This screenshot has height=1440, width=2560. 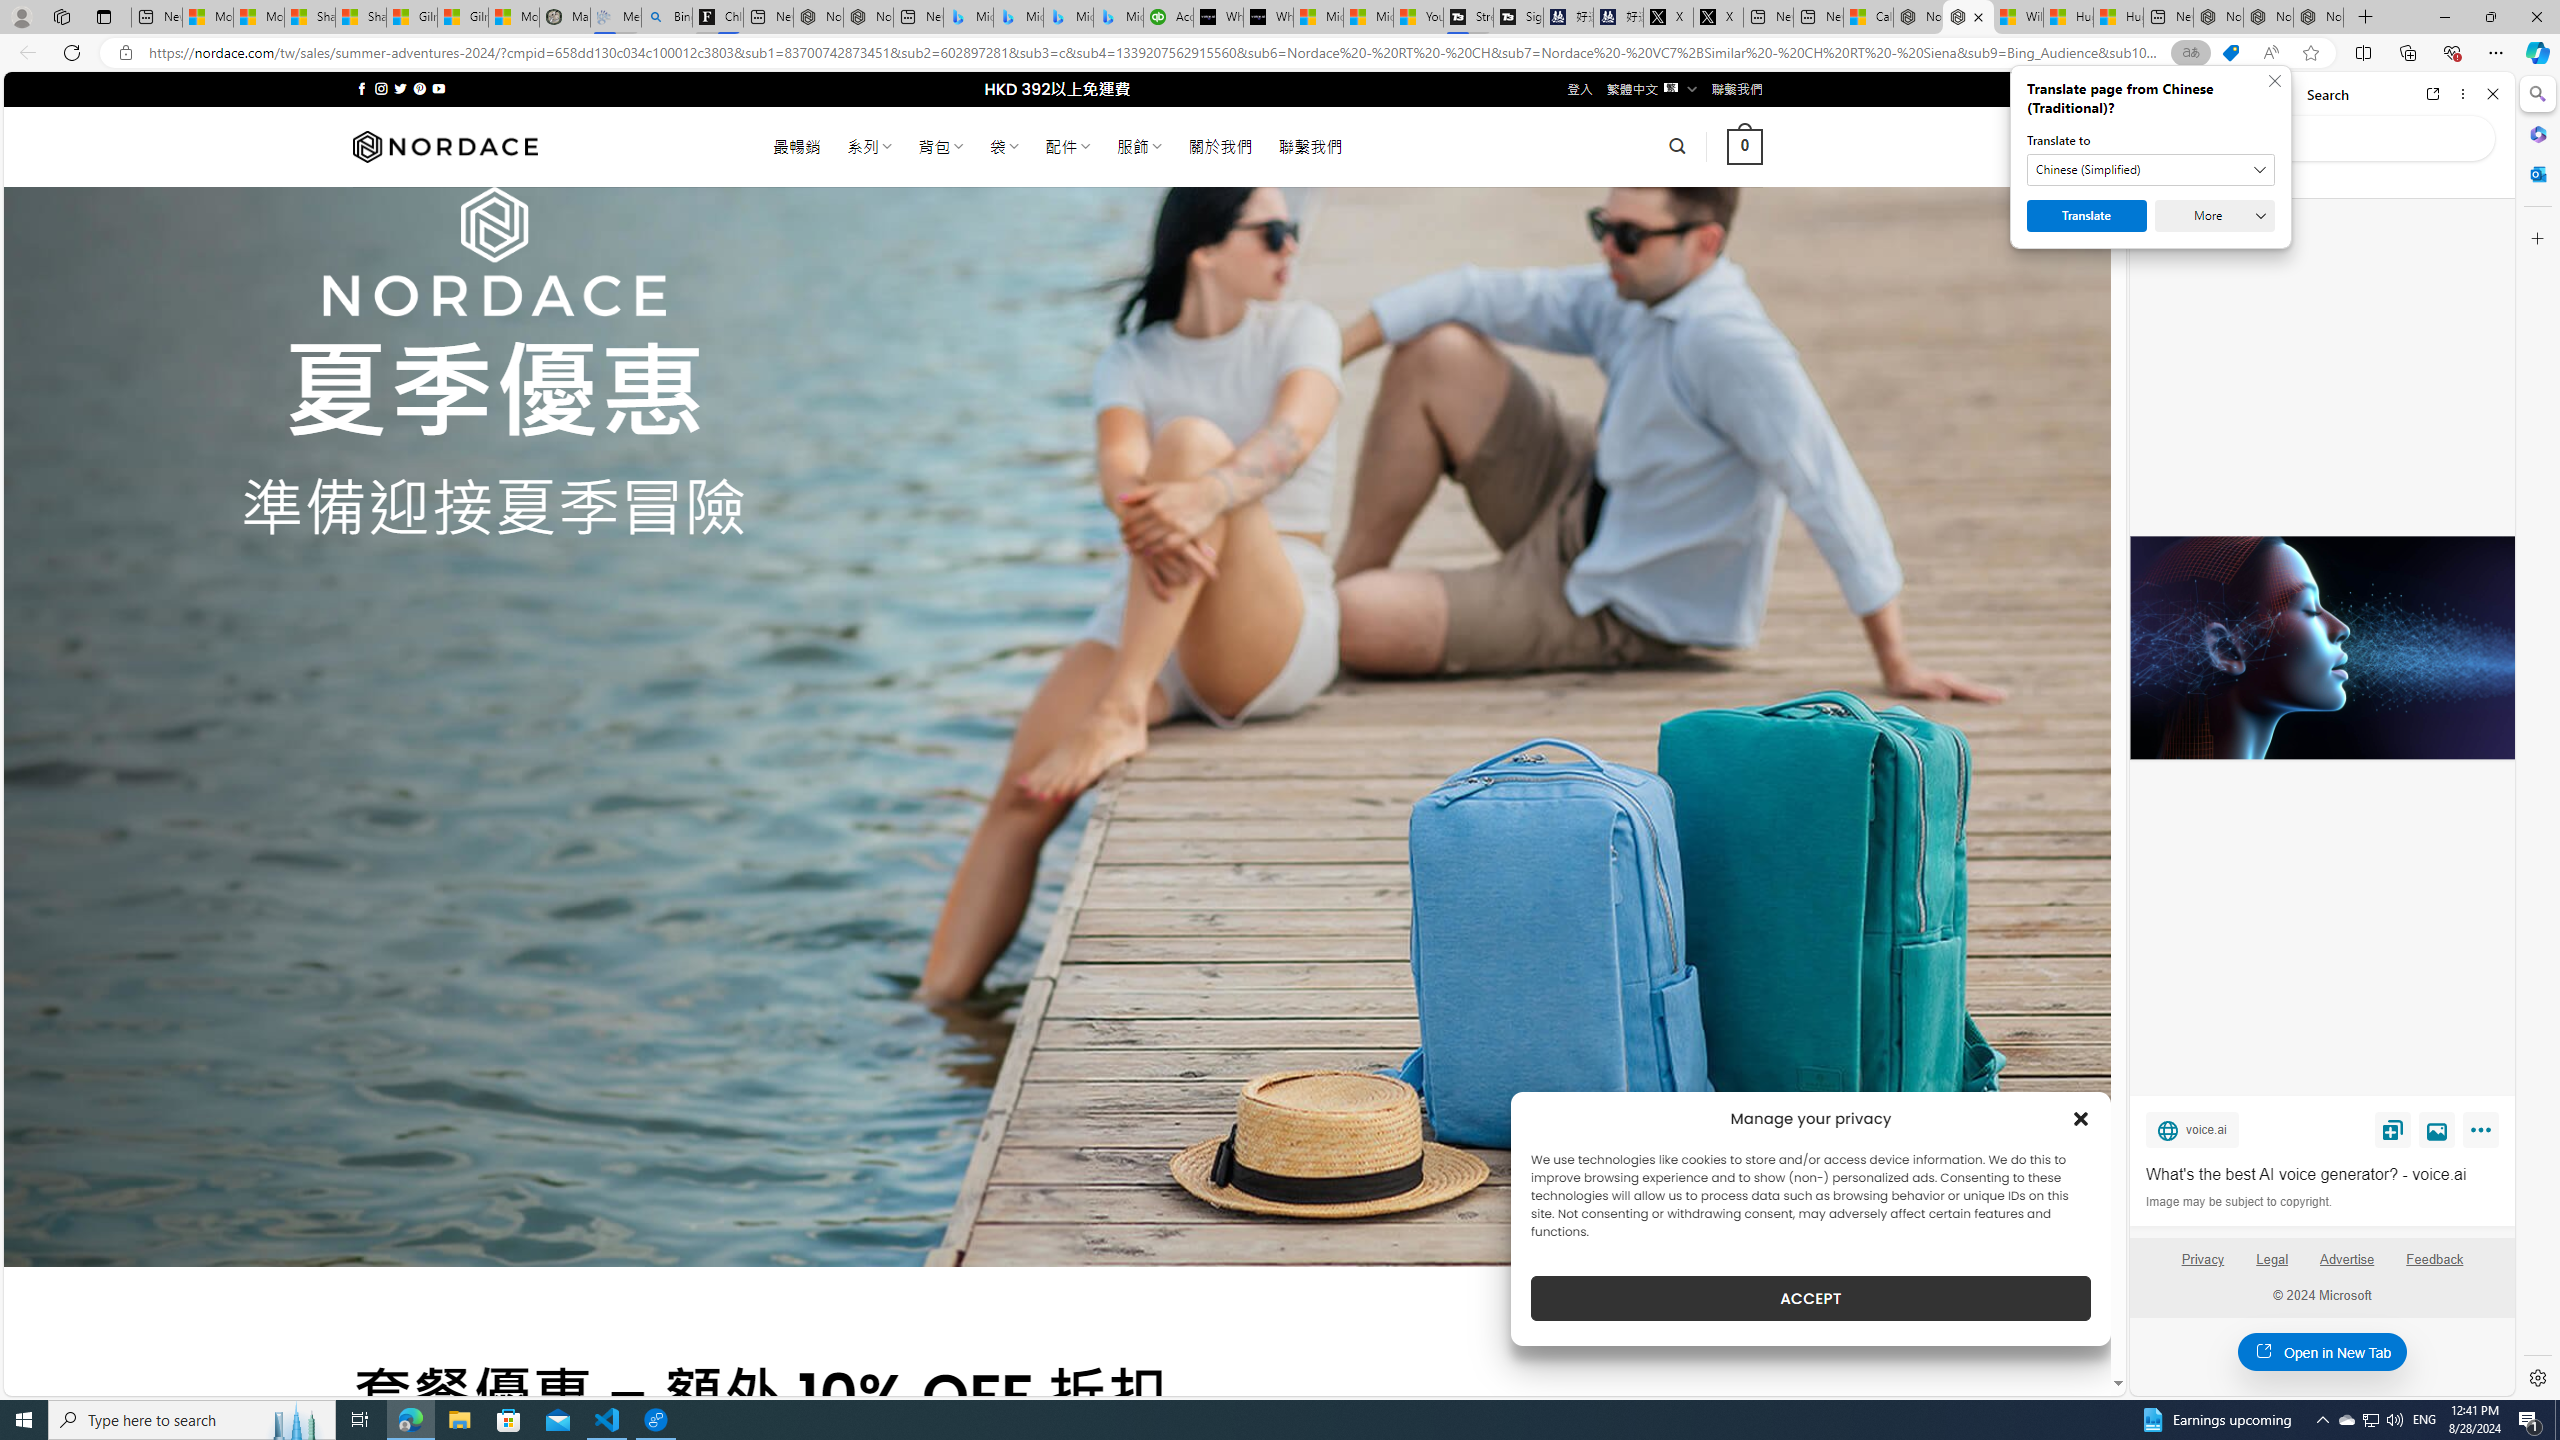 I want to click on Search, so click(x=2536, y=94).